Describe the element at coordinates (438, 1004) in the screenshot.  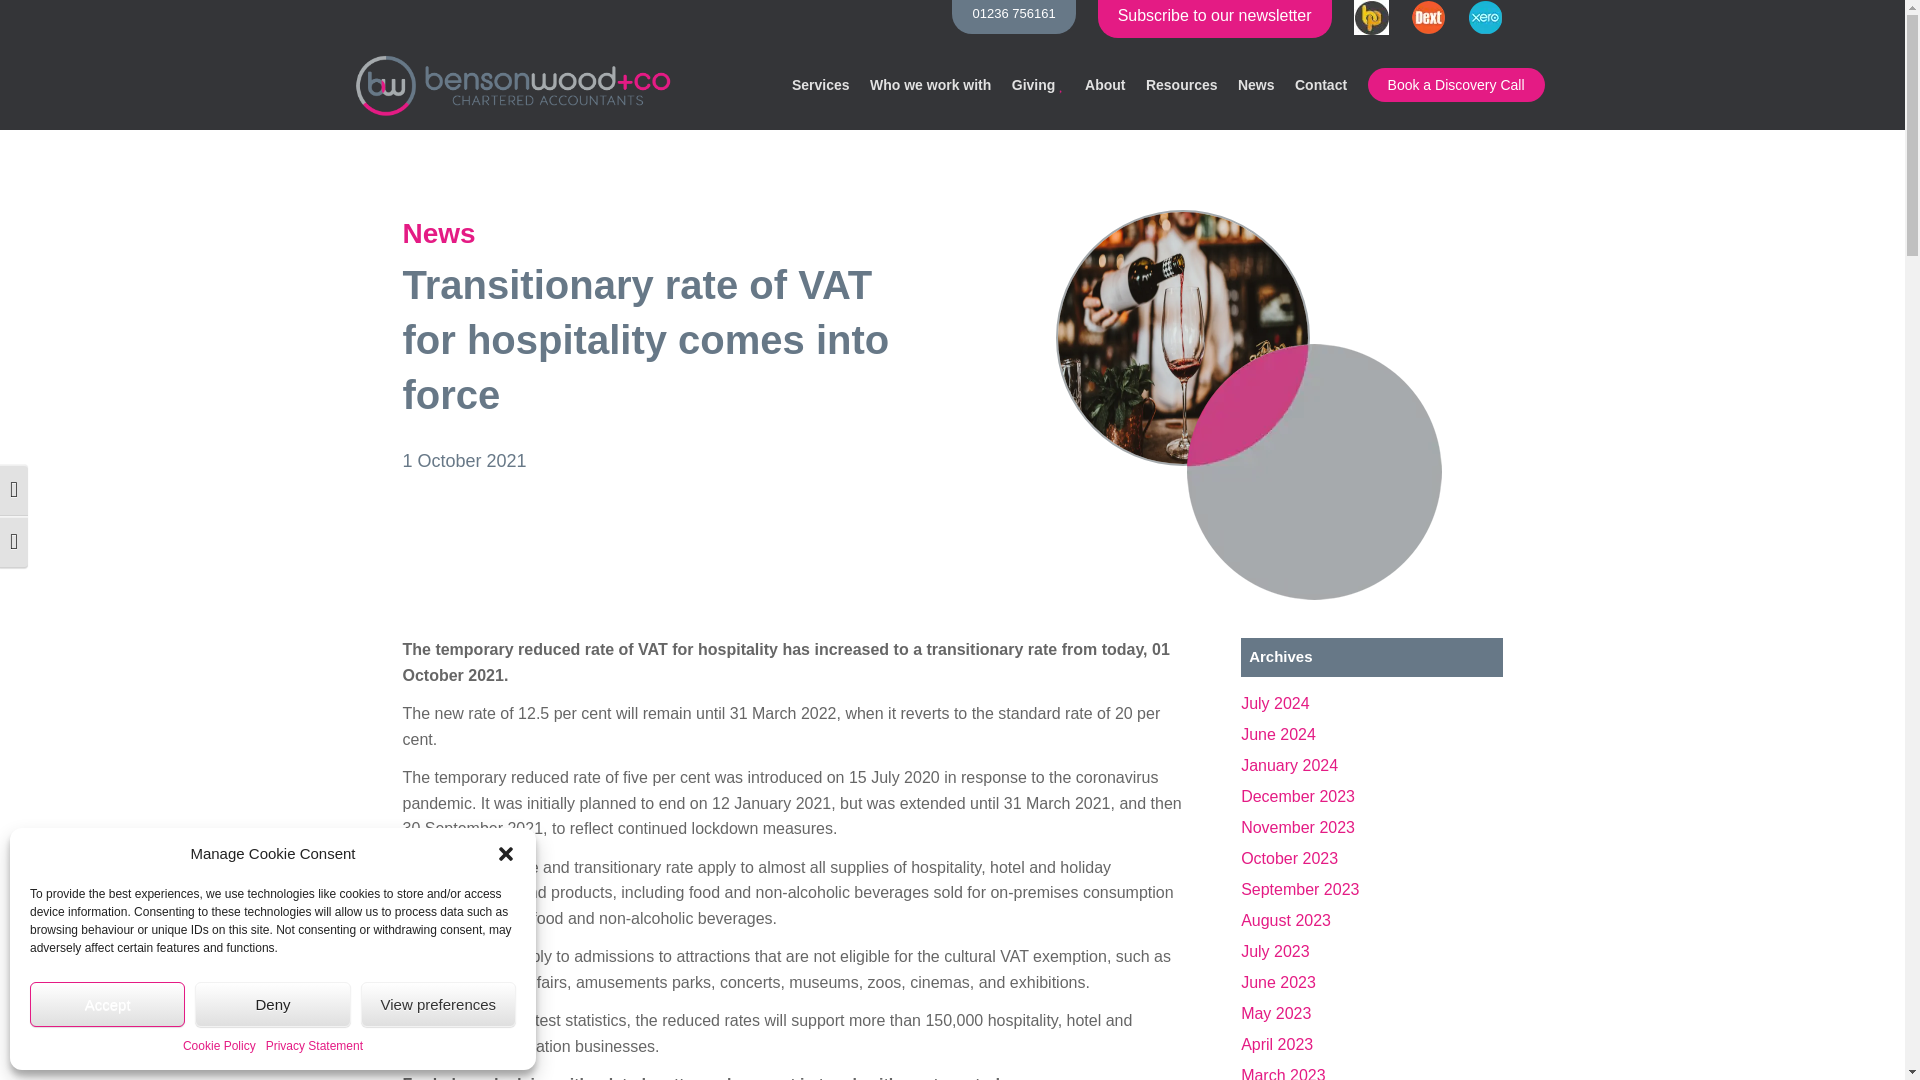
I see `View preferences` at that location.